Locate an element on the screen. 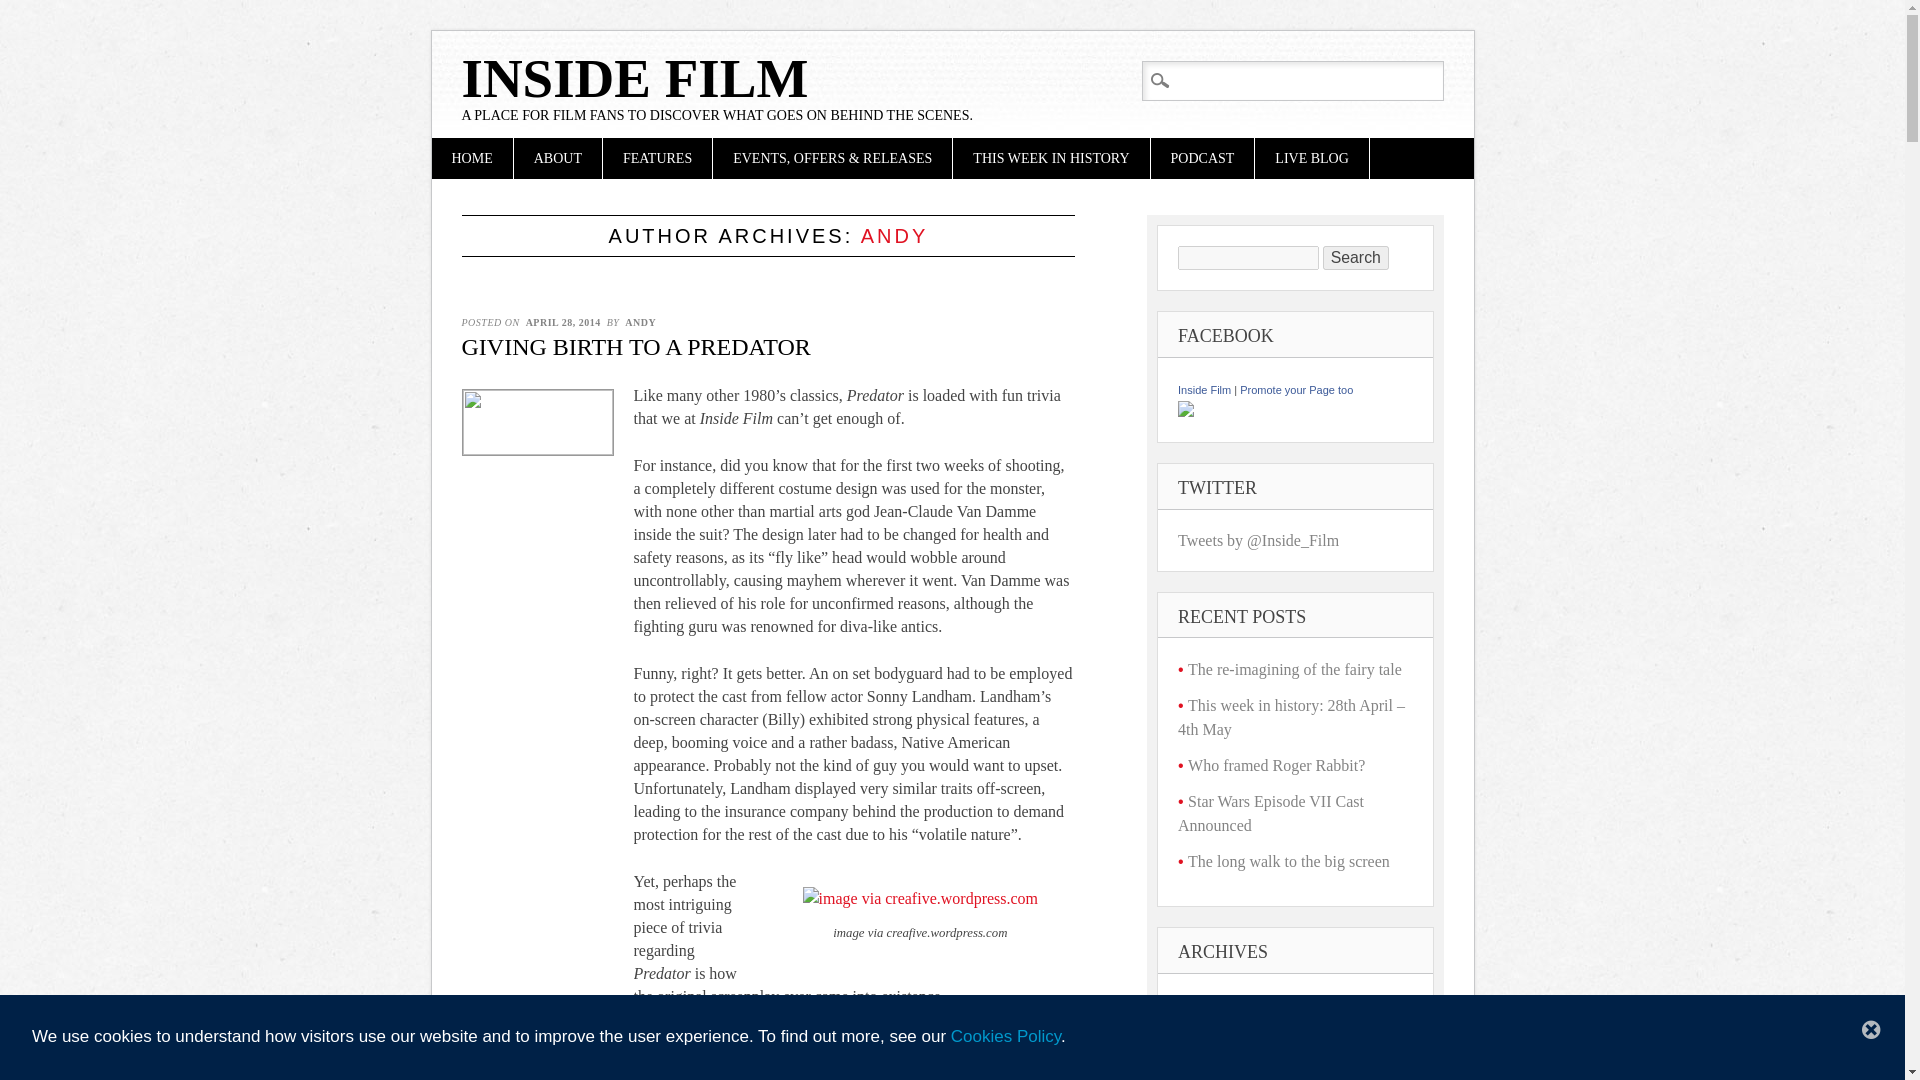  ABOUT is located at coordinates (558, 158).